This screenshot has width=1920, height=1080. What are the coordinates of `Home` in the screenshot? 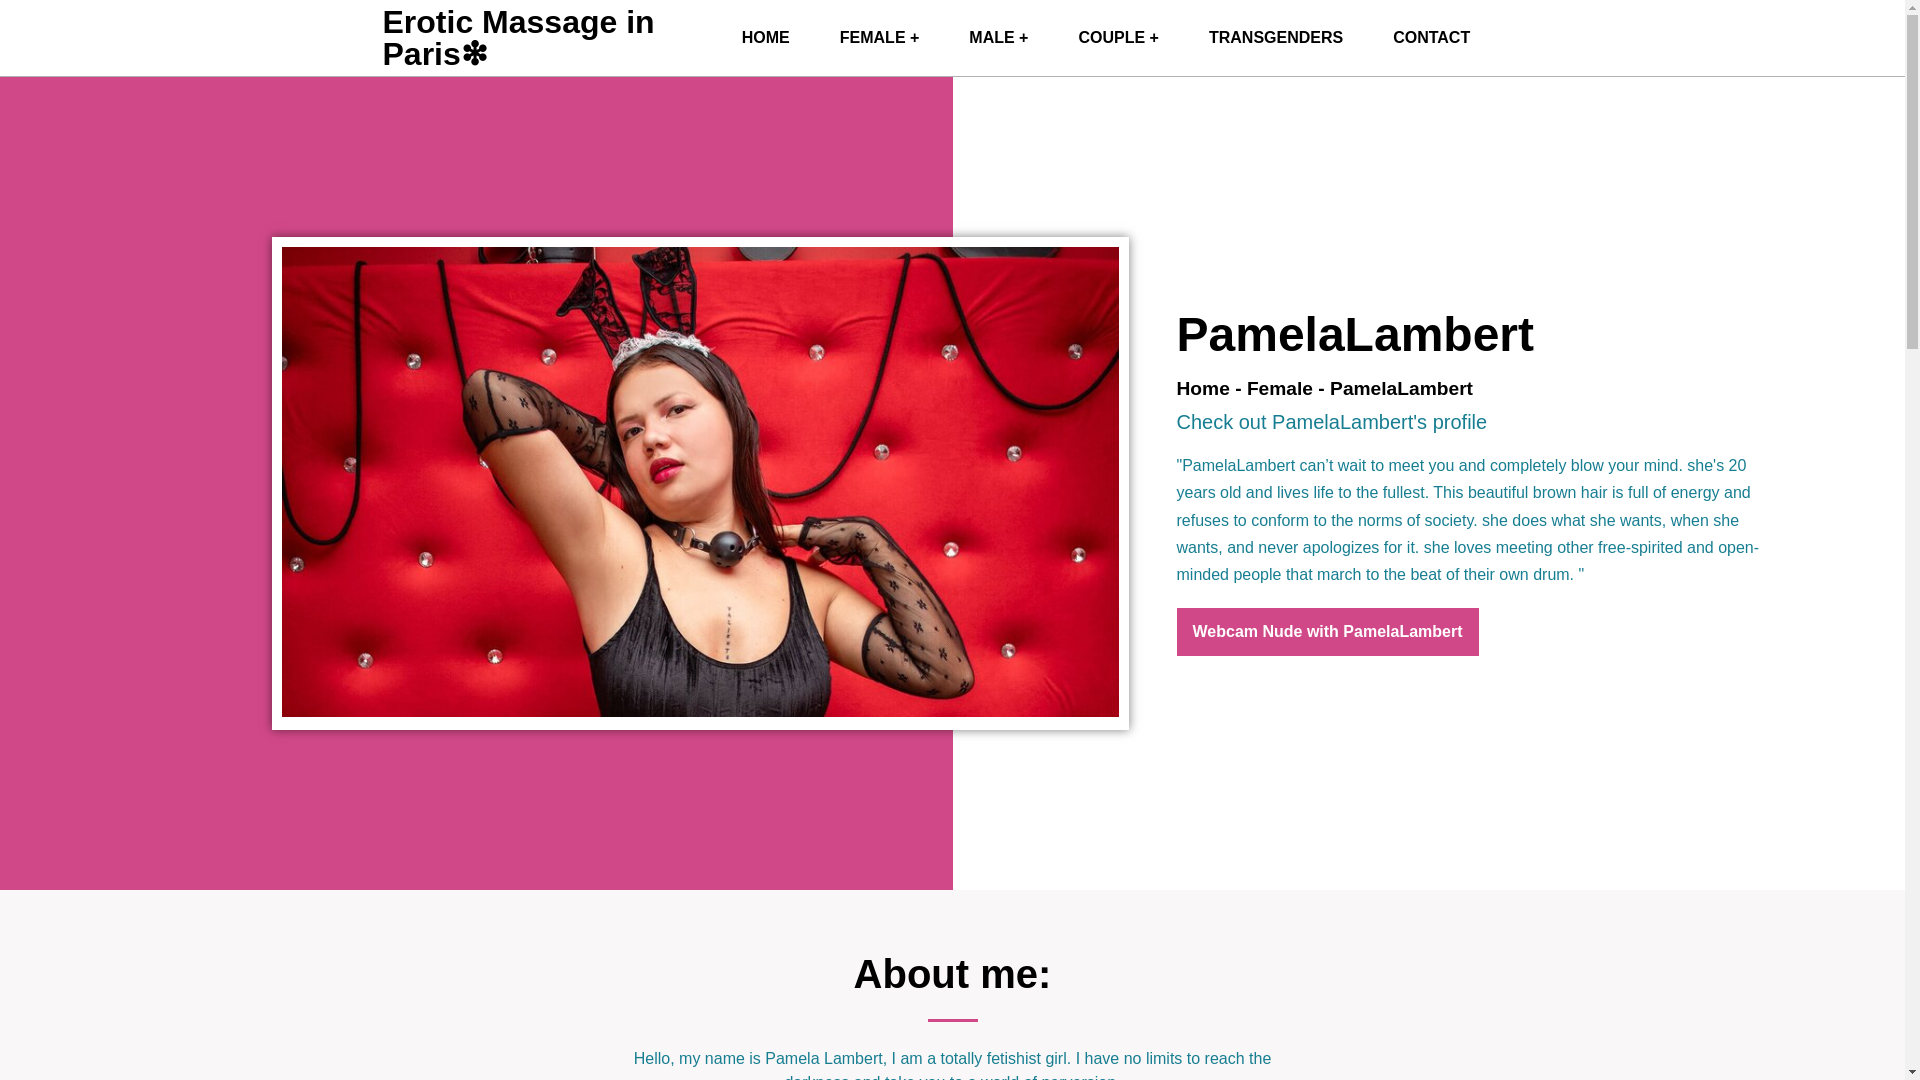 It's located at (1202, 388).